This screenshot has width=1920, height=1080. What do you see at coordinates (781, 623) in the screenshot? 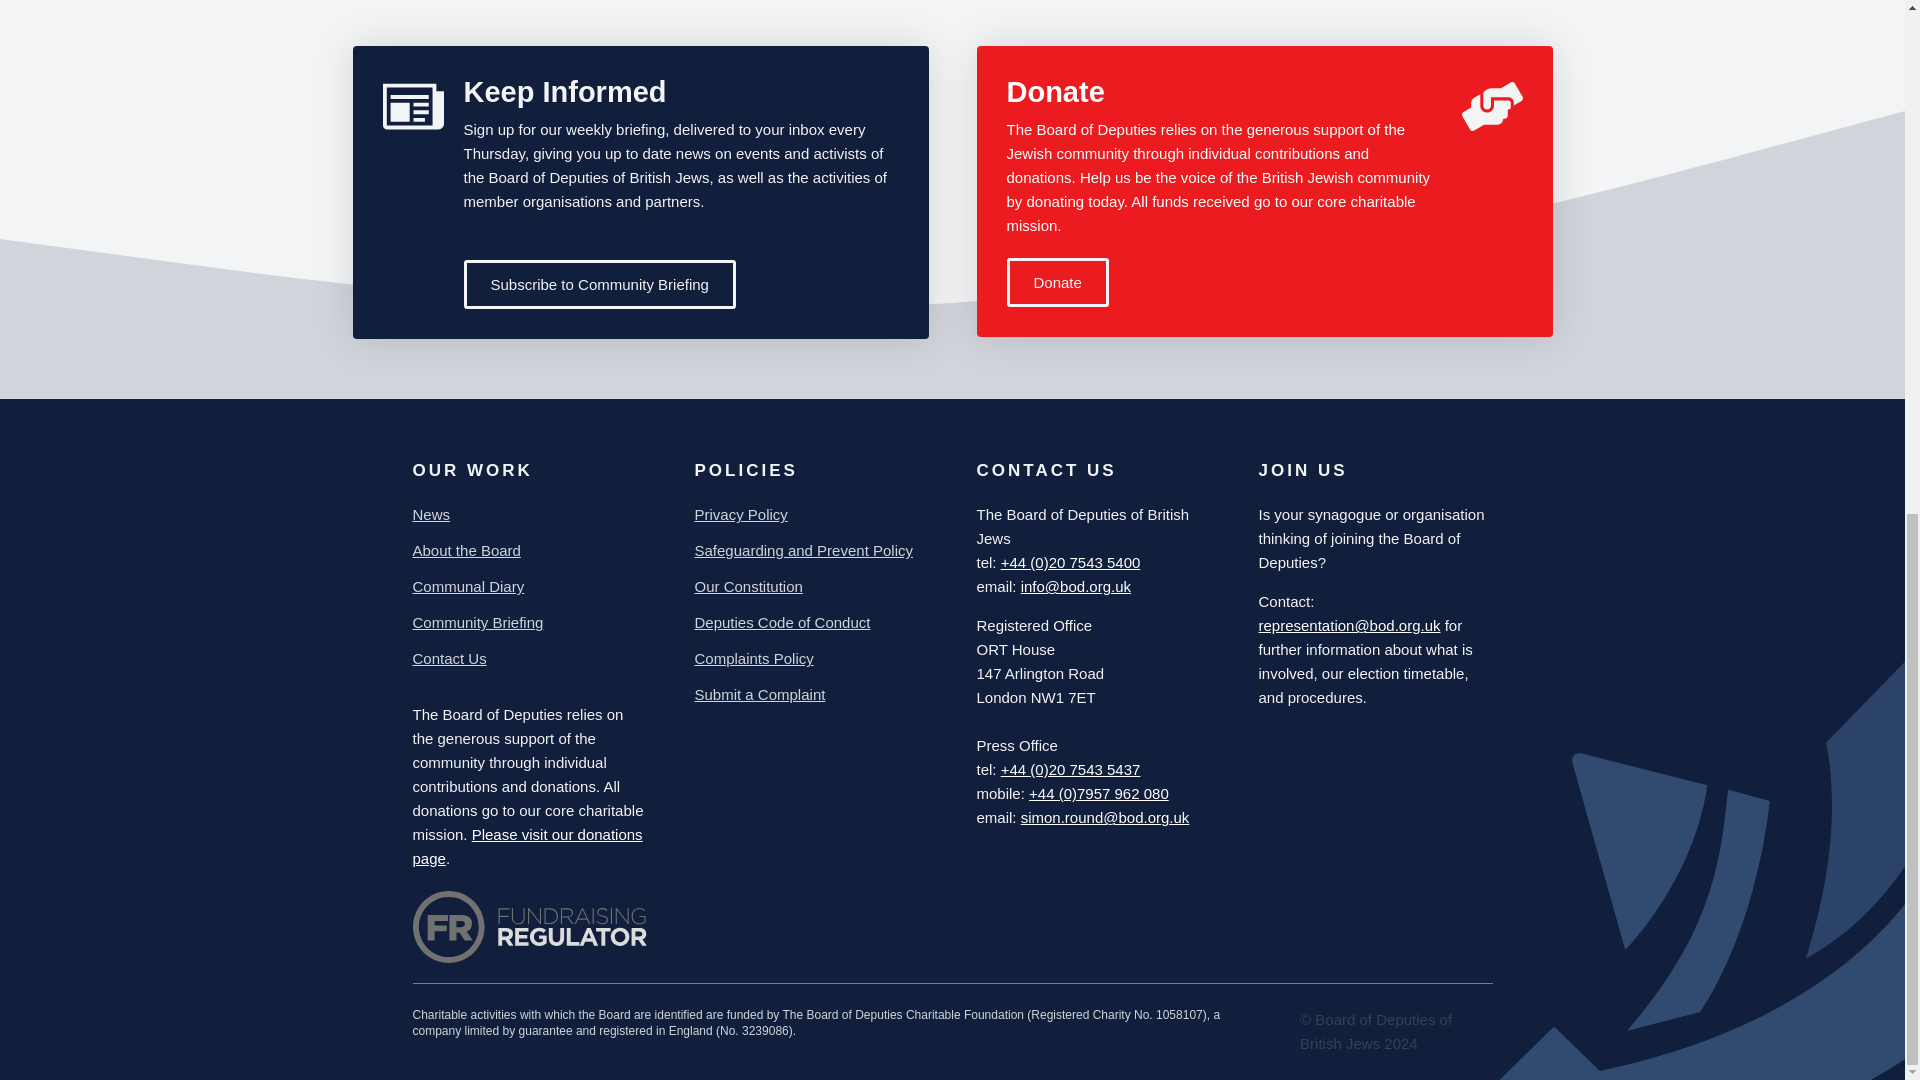
I see `Deputies Code of Conduct` at bounding box center [781, 623].